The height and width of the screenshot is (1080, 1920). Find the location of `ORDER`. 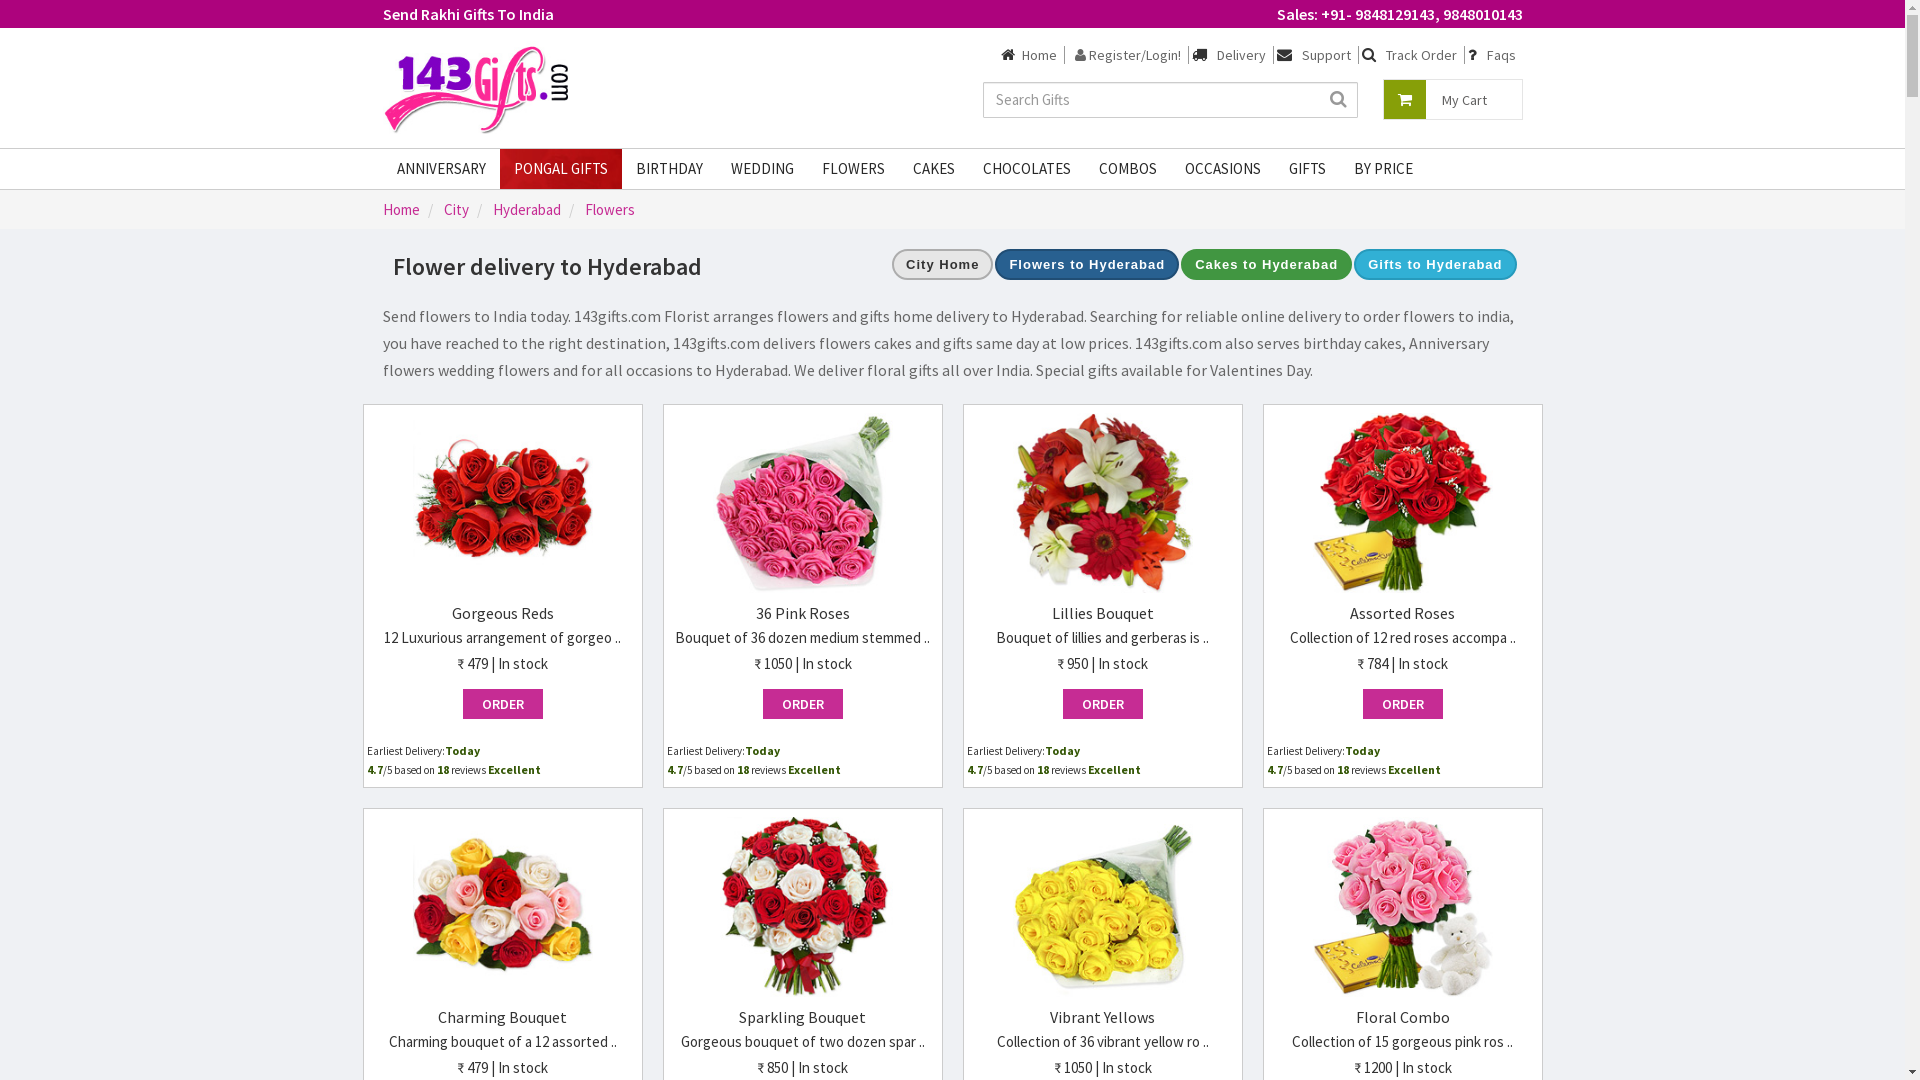

ORDER is located at coordinates (802, 704).